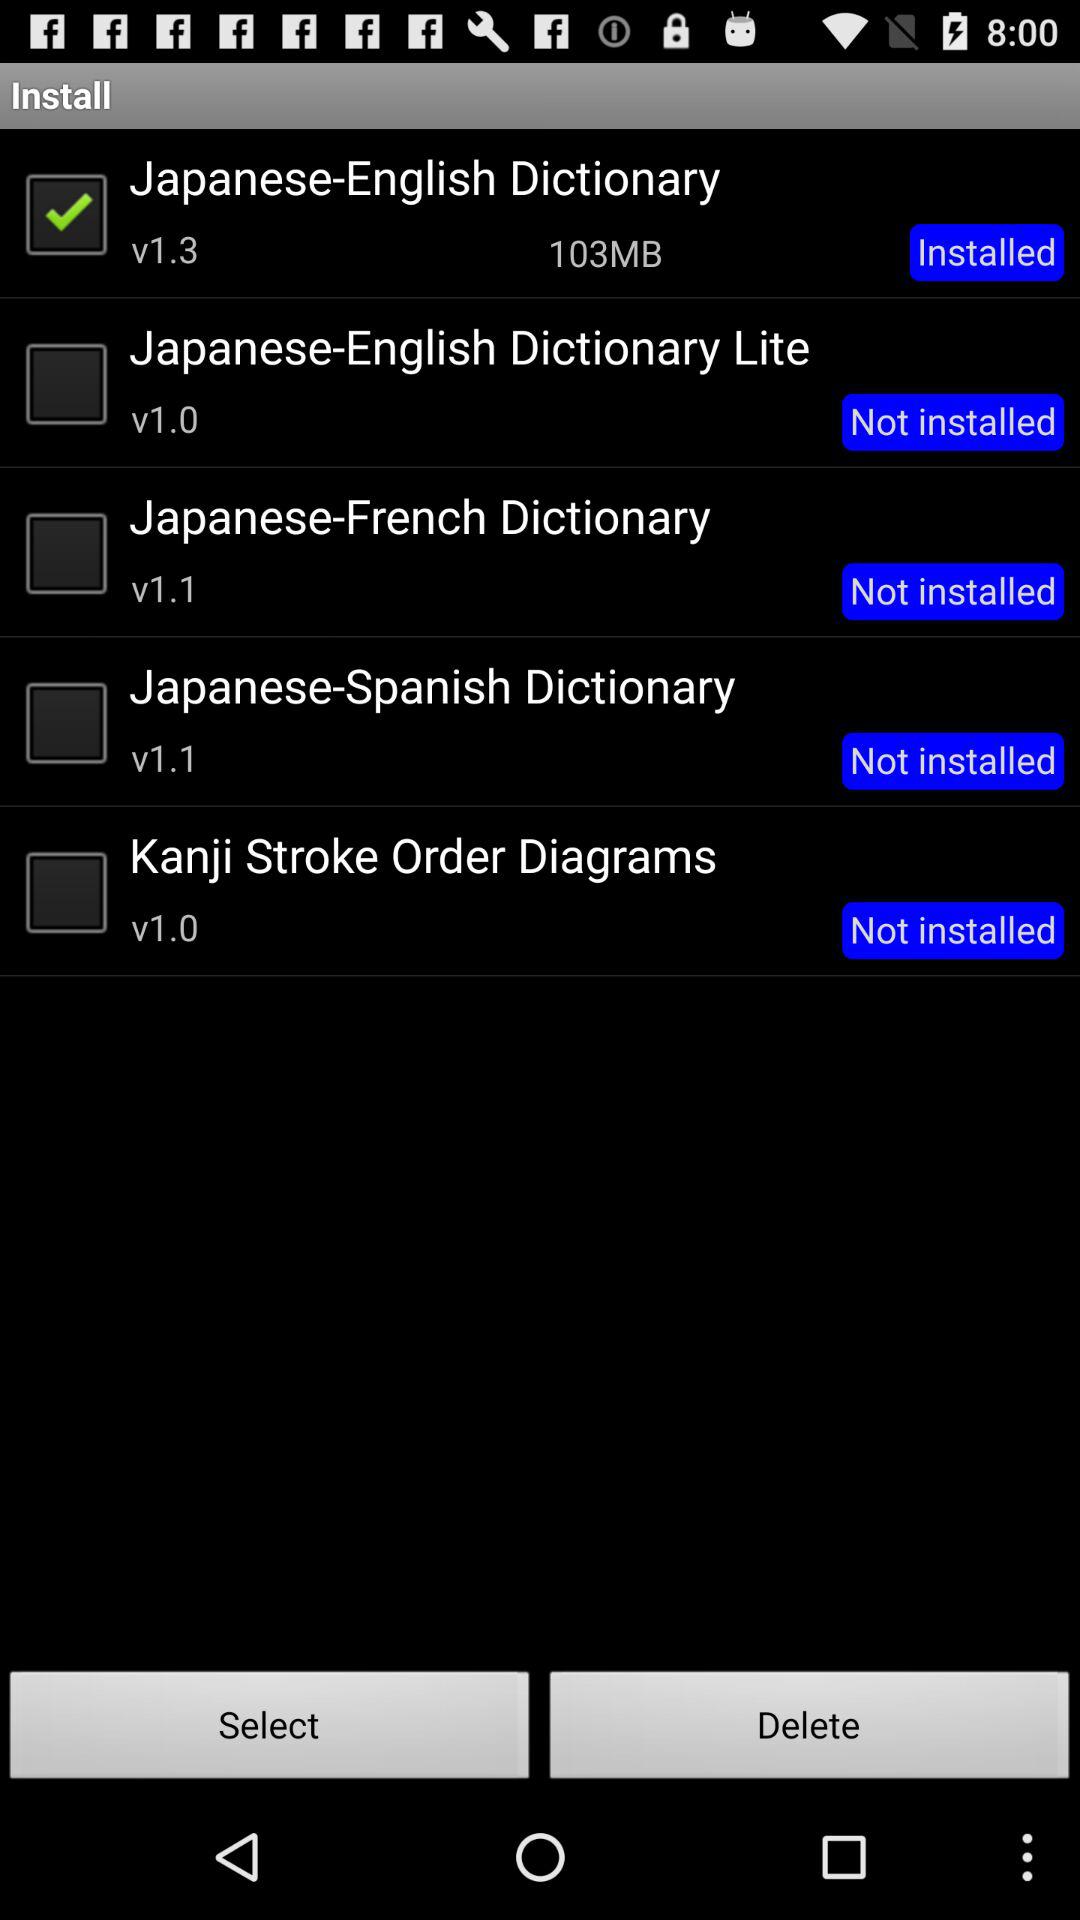  What do you see at coordinates (270, 1730) in the screenshot?
I see `press the icon next to the delete icon` at bounding box center [270, 1730].